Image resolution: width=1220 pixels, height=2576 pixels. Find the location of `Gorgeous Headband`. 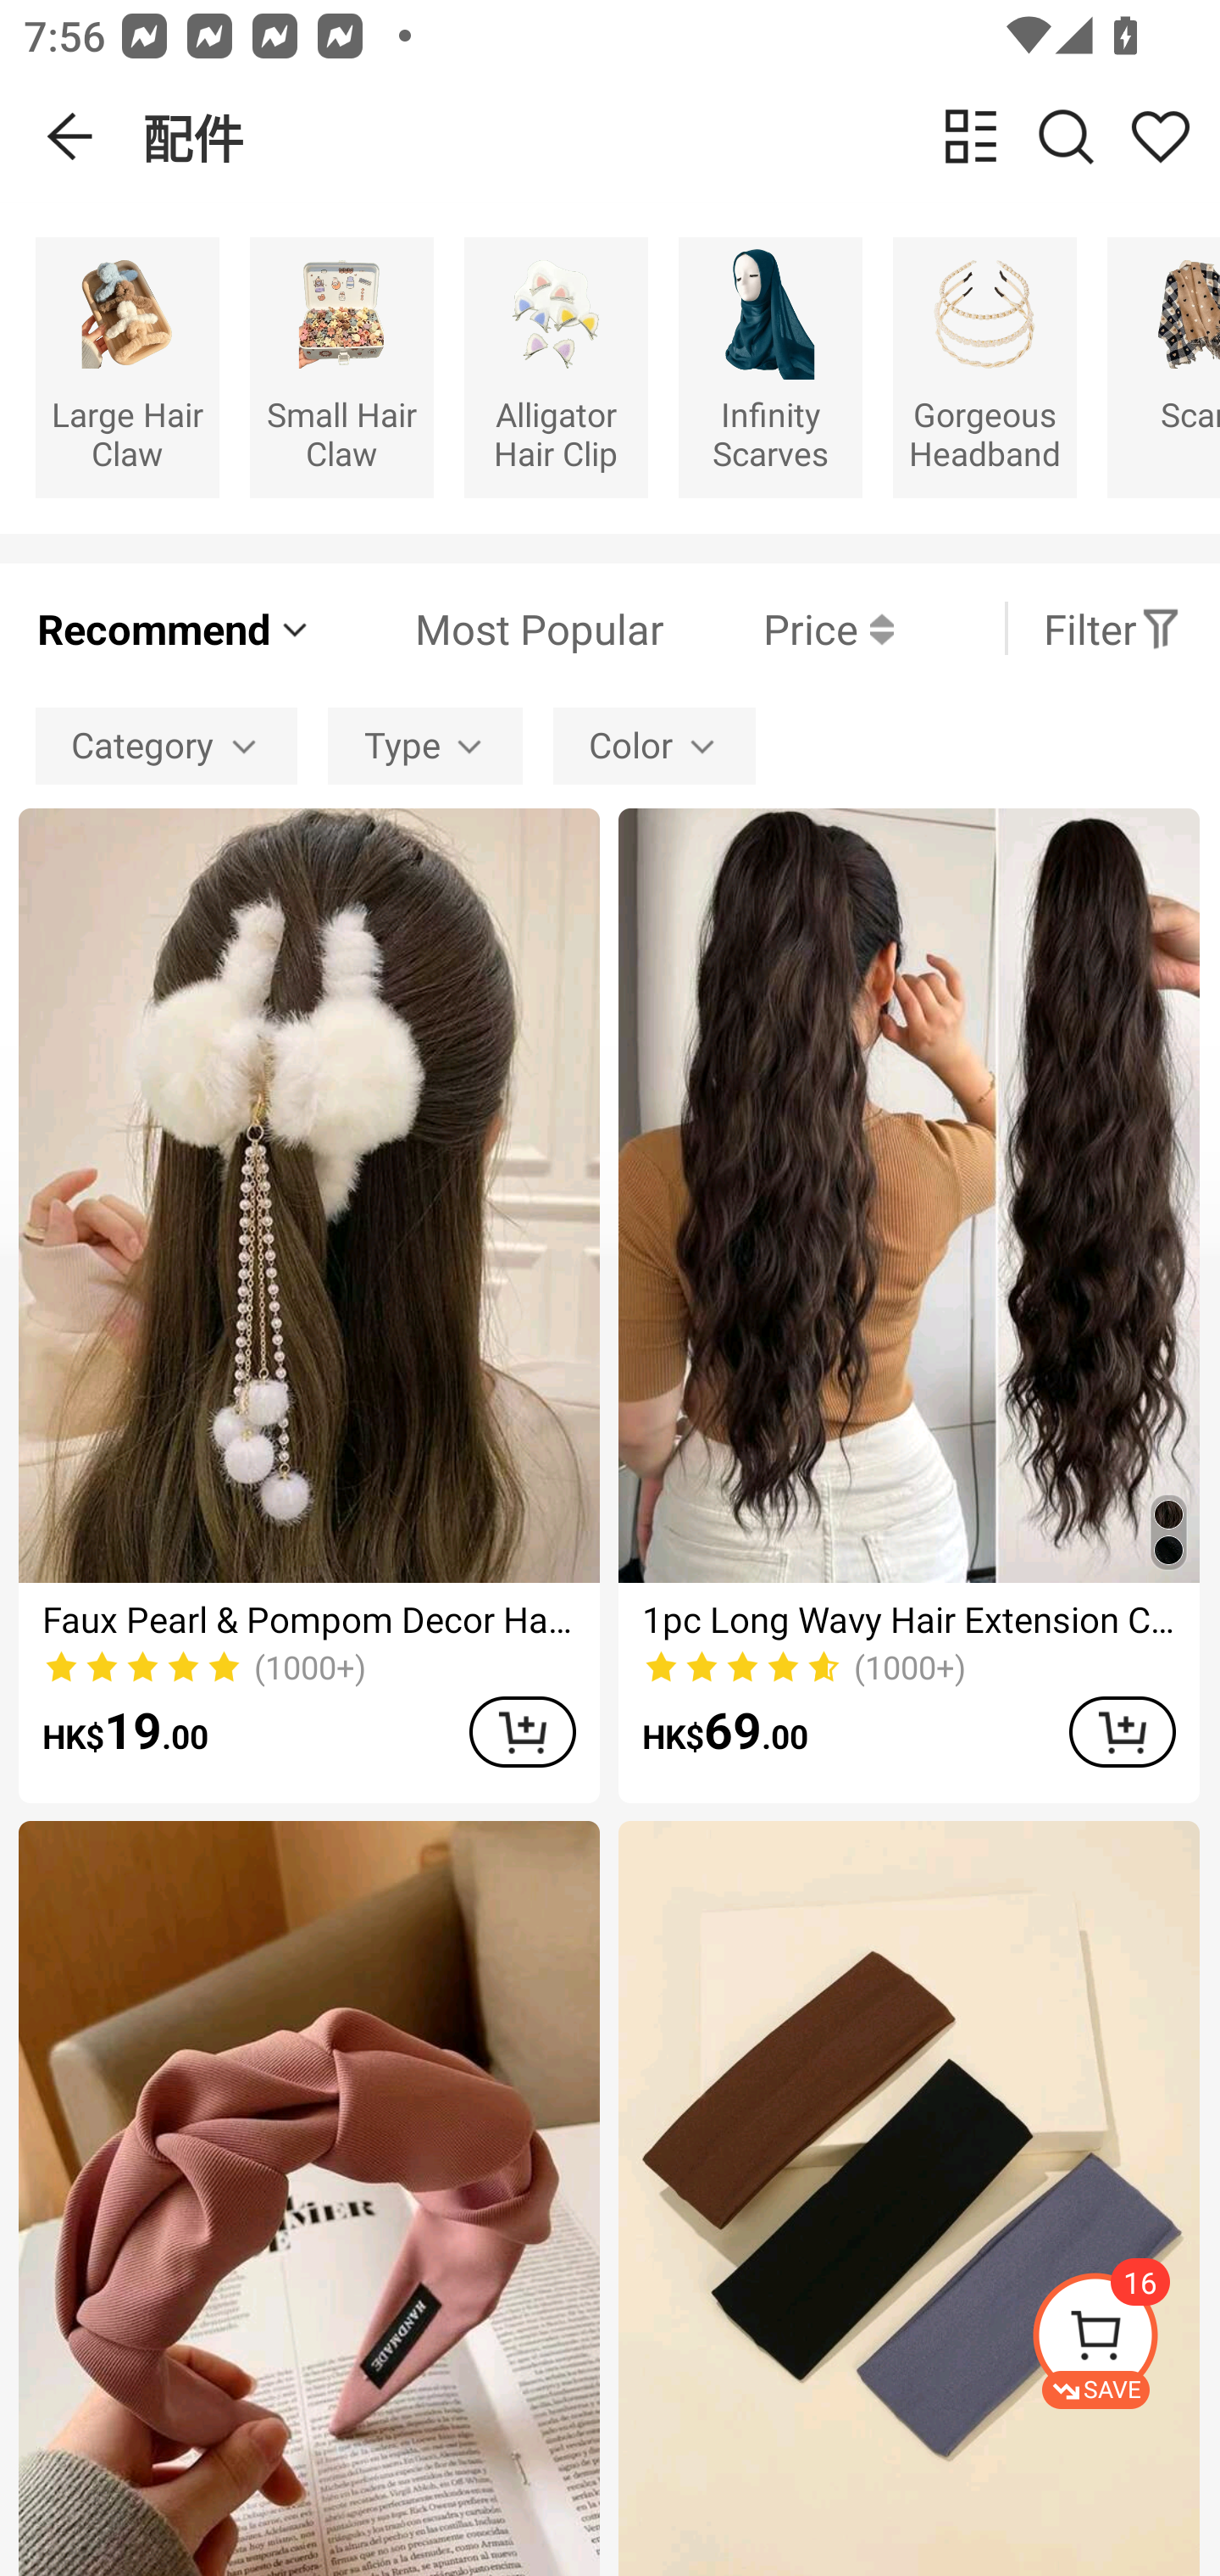

Gorgeous Headband is located at coordinates (984, 366).